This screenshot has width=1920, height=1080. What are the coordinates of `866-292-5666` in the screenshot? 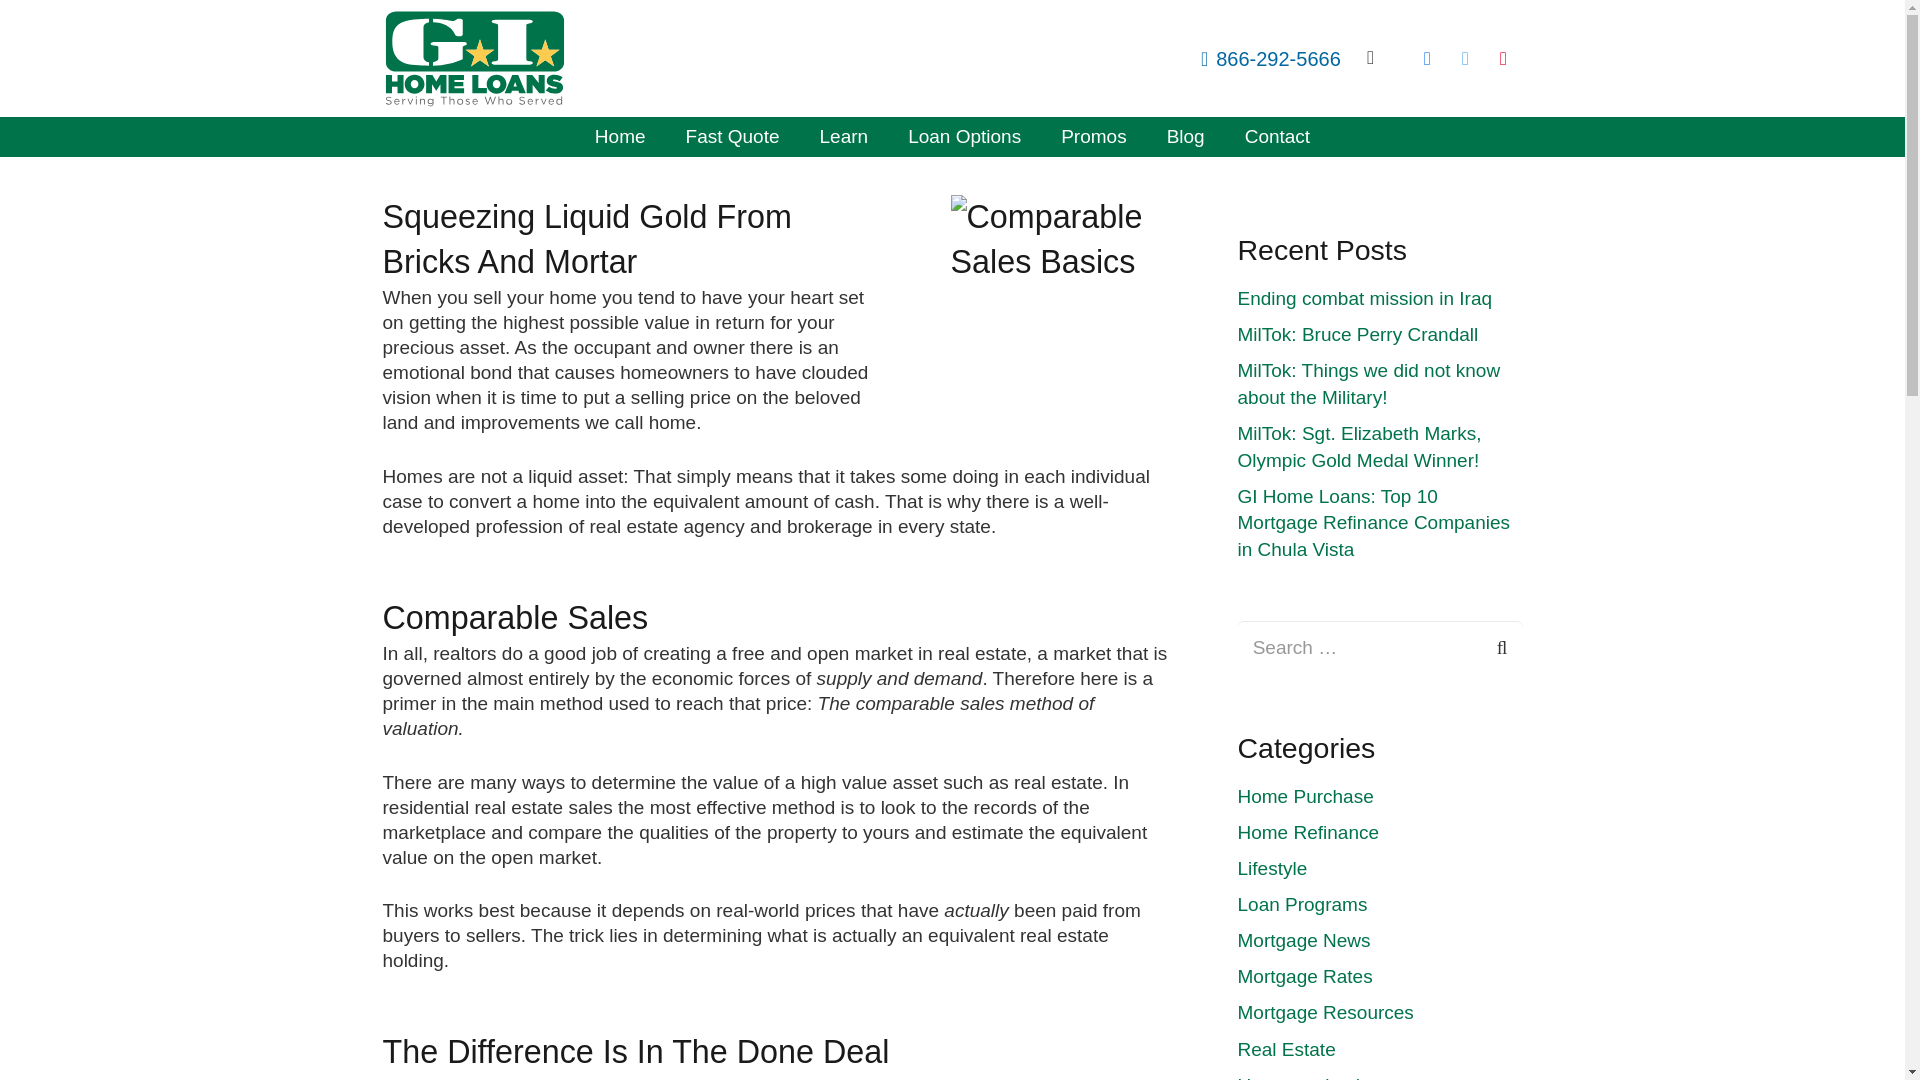 It's located at (1270, 58).